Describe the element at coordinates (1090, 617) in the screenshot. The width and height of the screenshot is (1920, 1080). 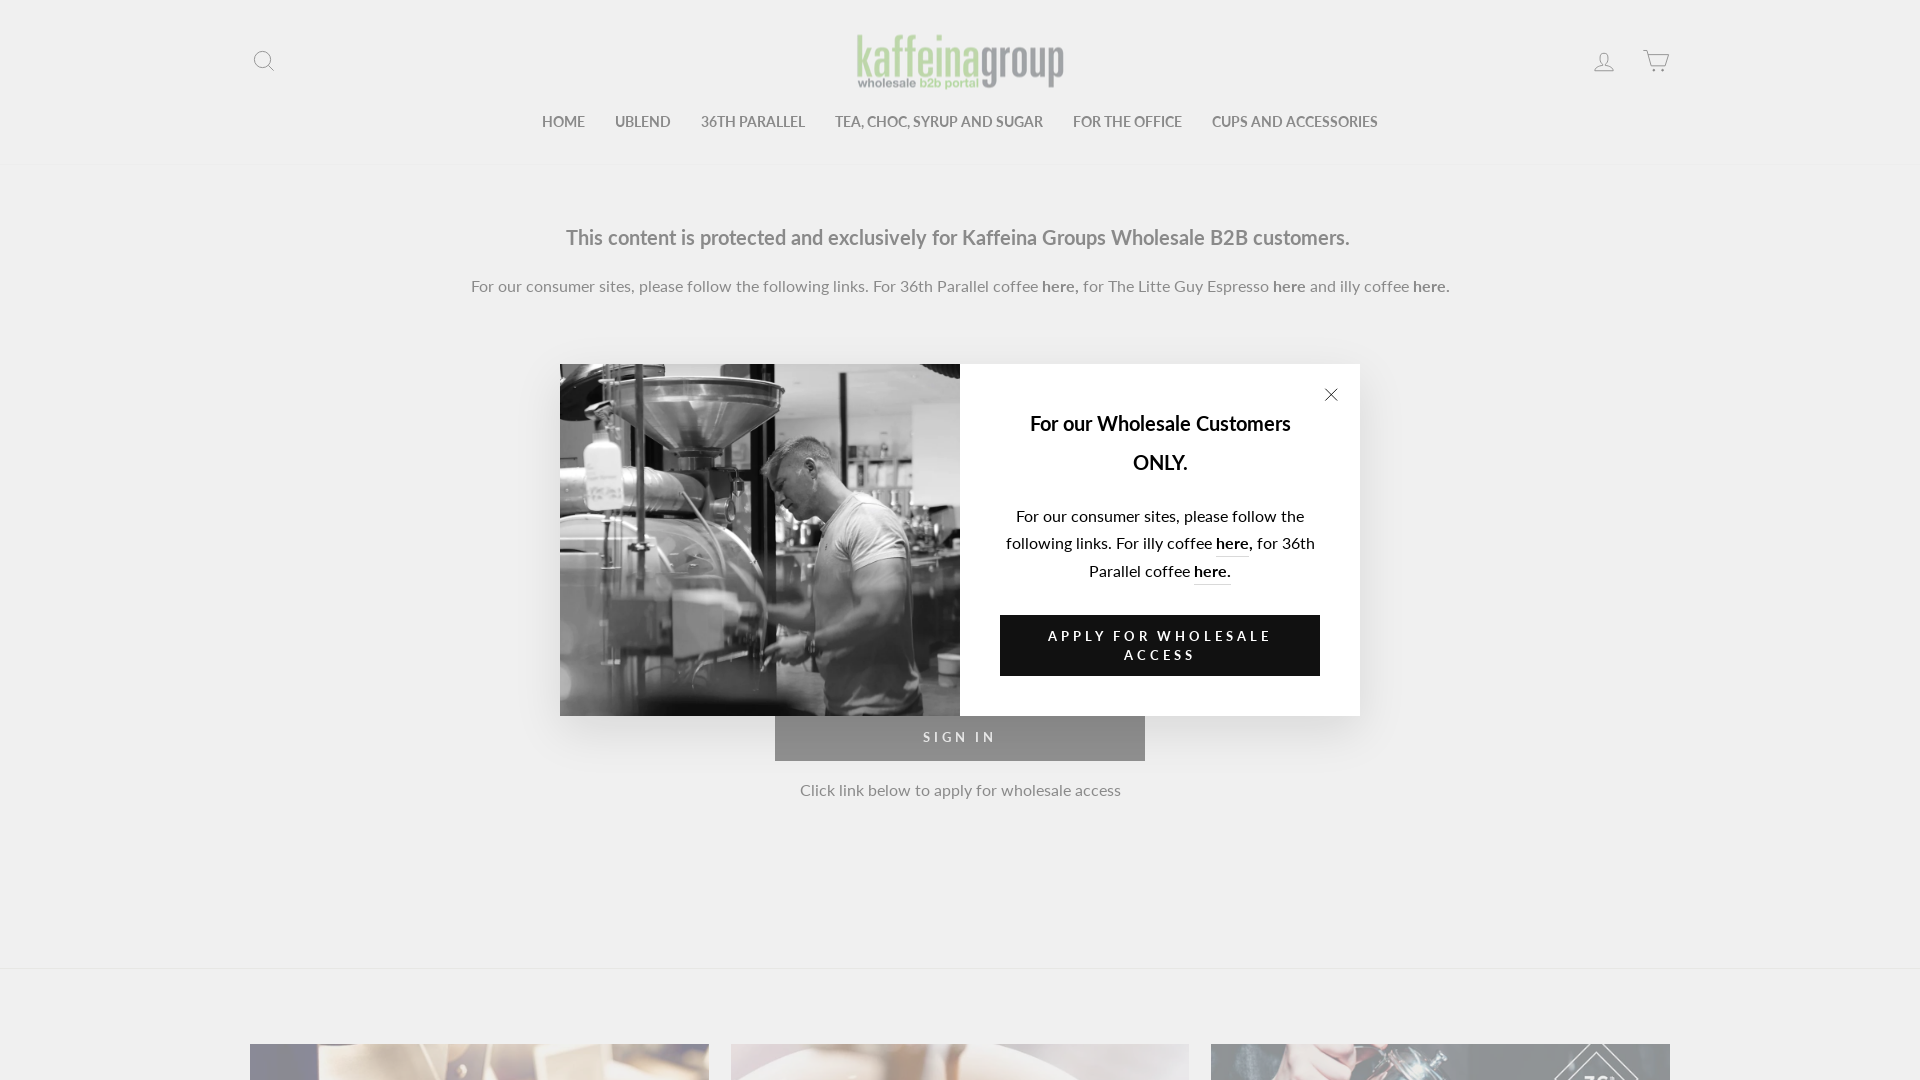
I see `Forgot password?` at that location.